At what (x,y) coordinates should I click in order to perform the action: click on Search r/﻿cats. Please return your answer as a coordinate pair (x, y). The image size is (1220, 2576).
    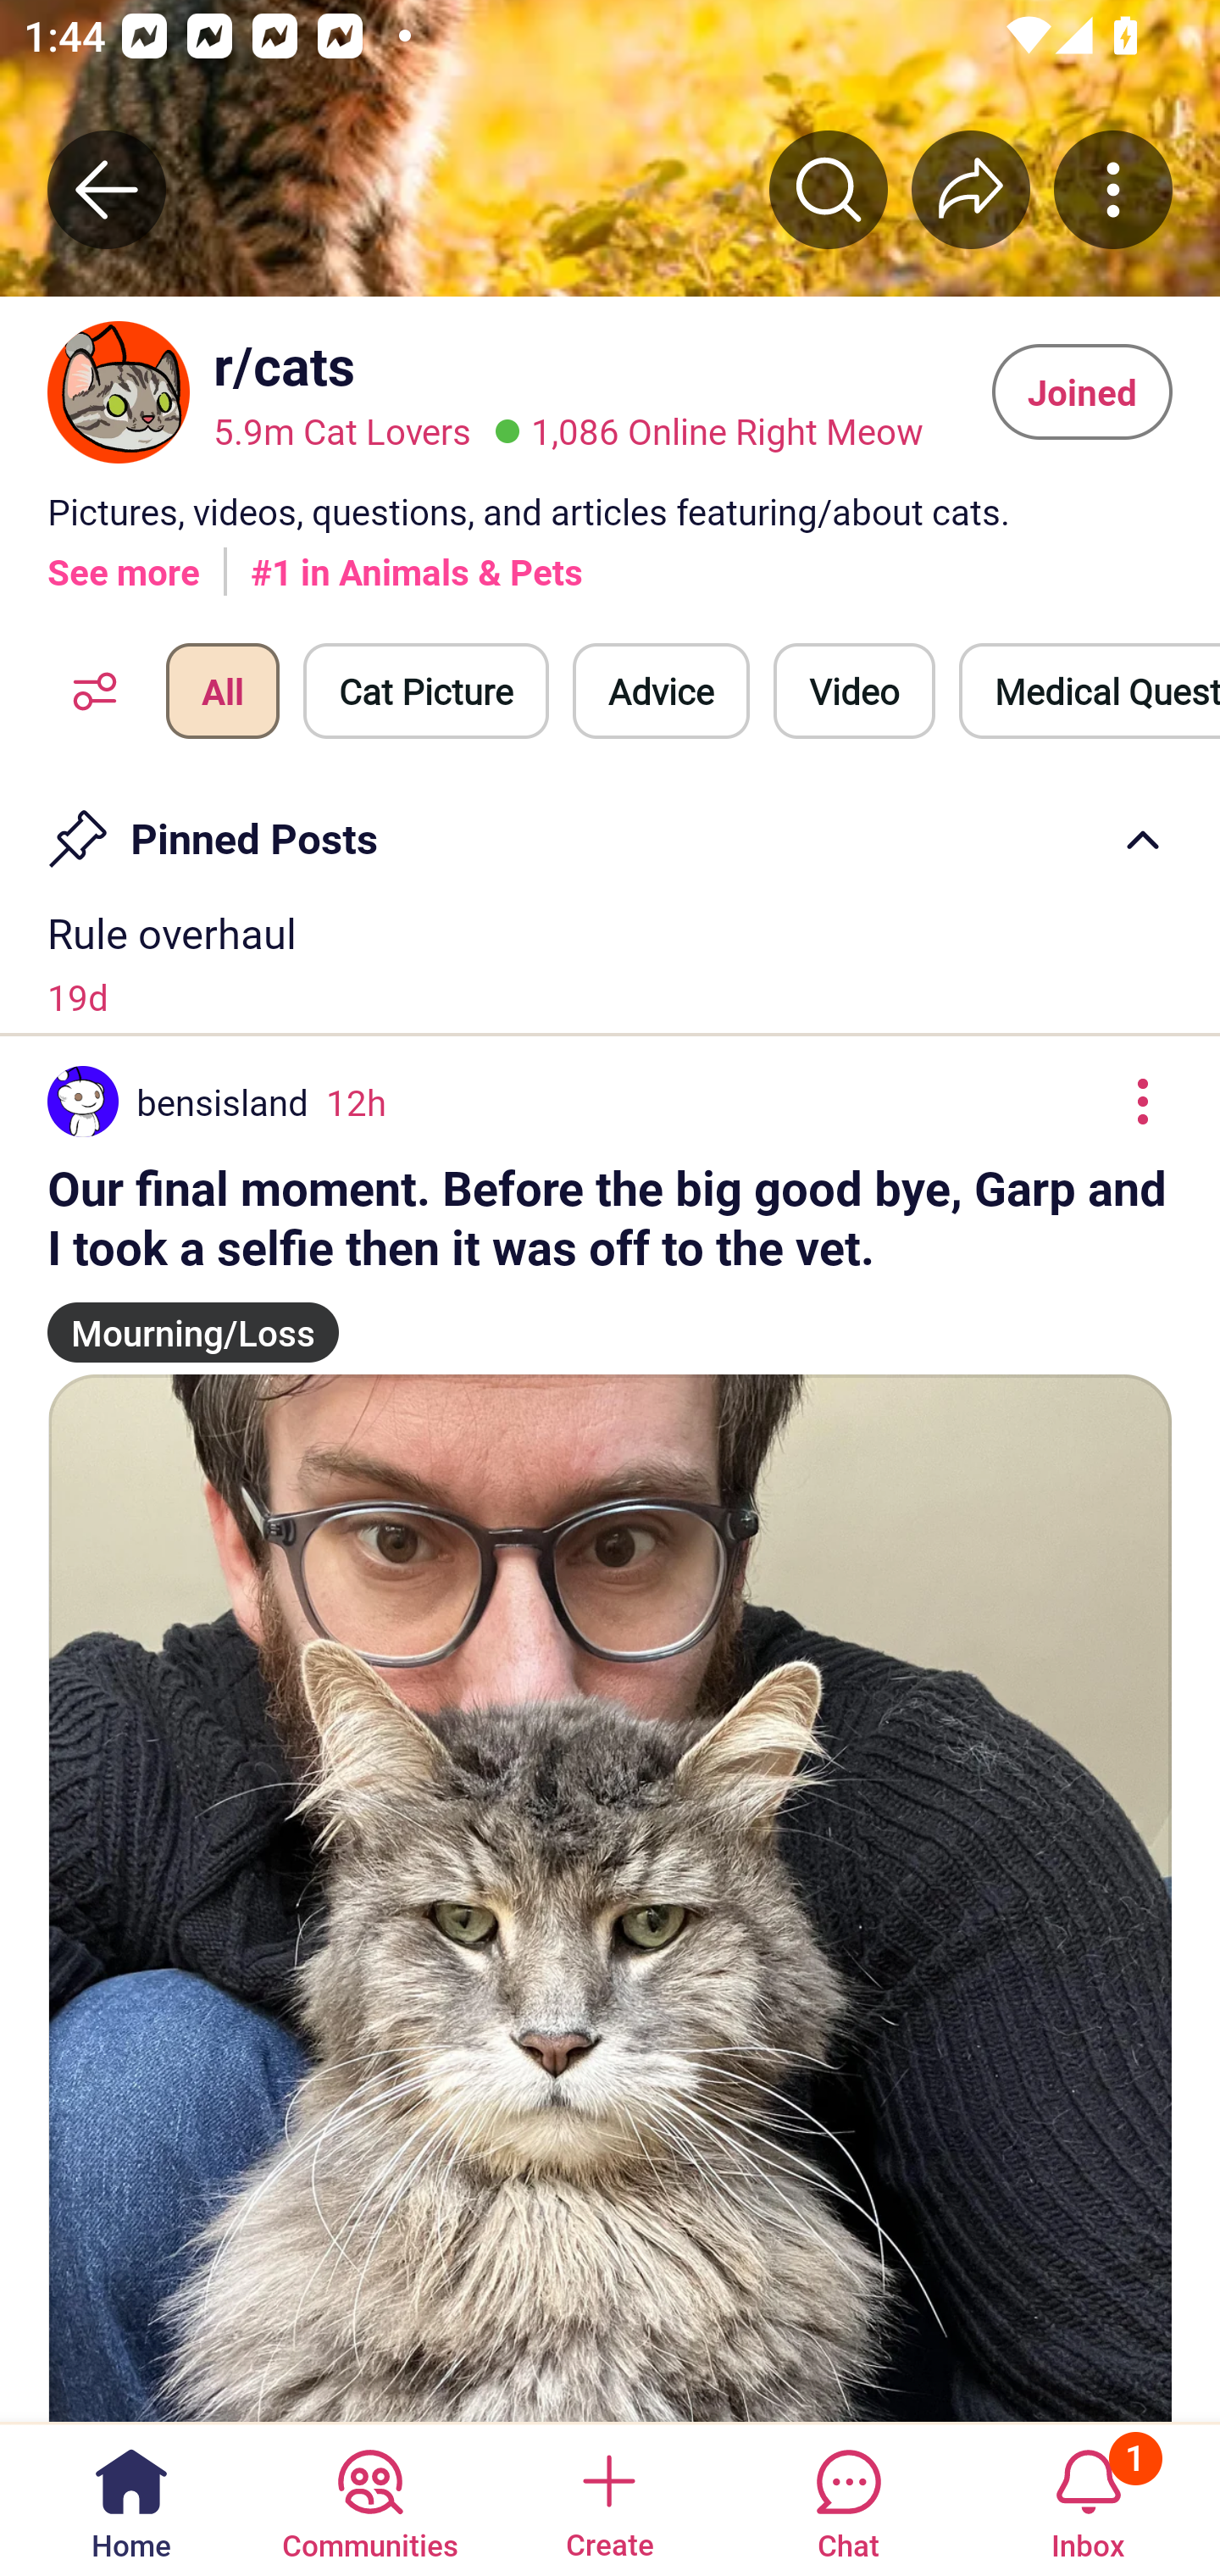
    Looking at the image, I should click on (829, 189).